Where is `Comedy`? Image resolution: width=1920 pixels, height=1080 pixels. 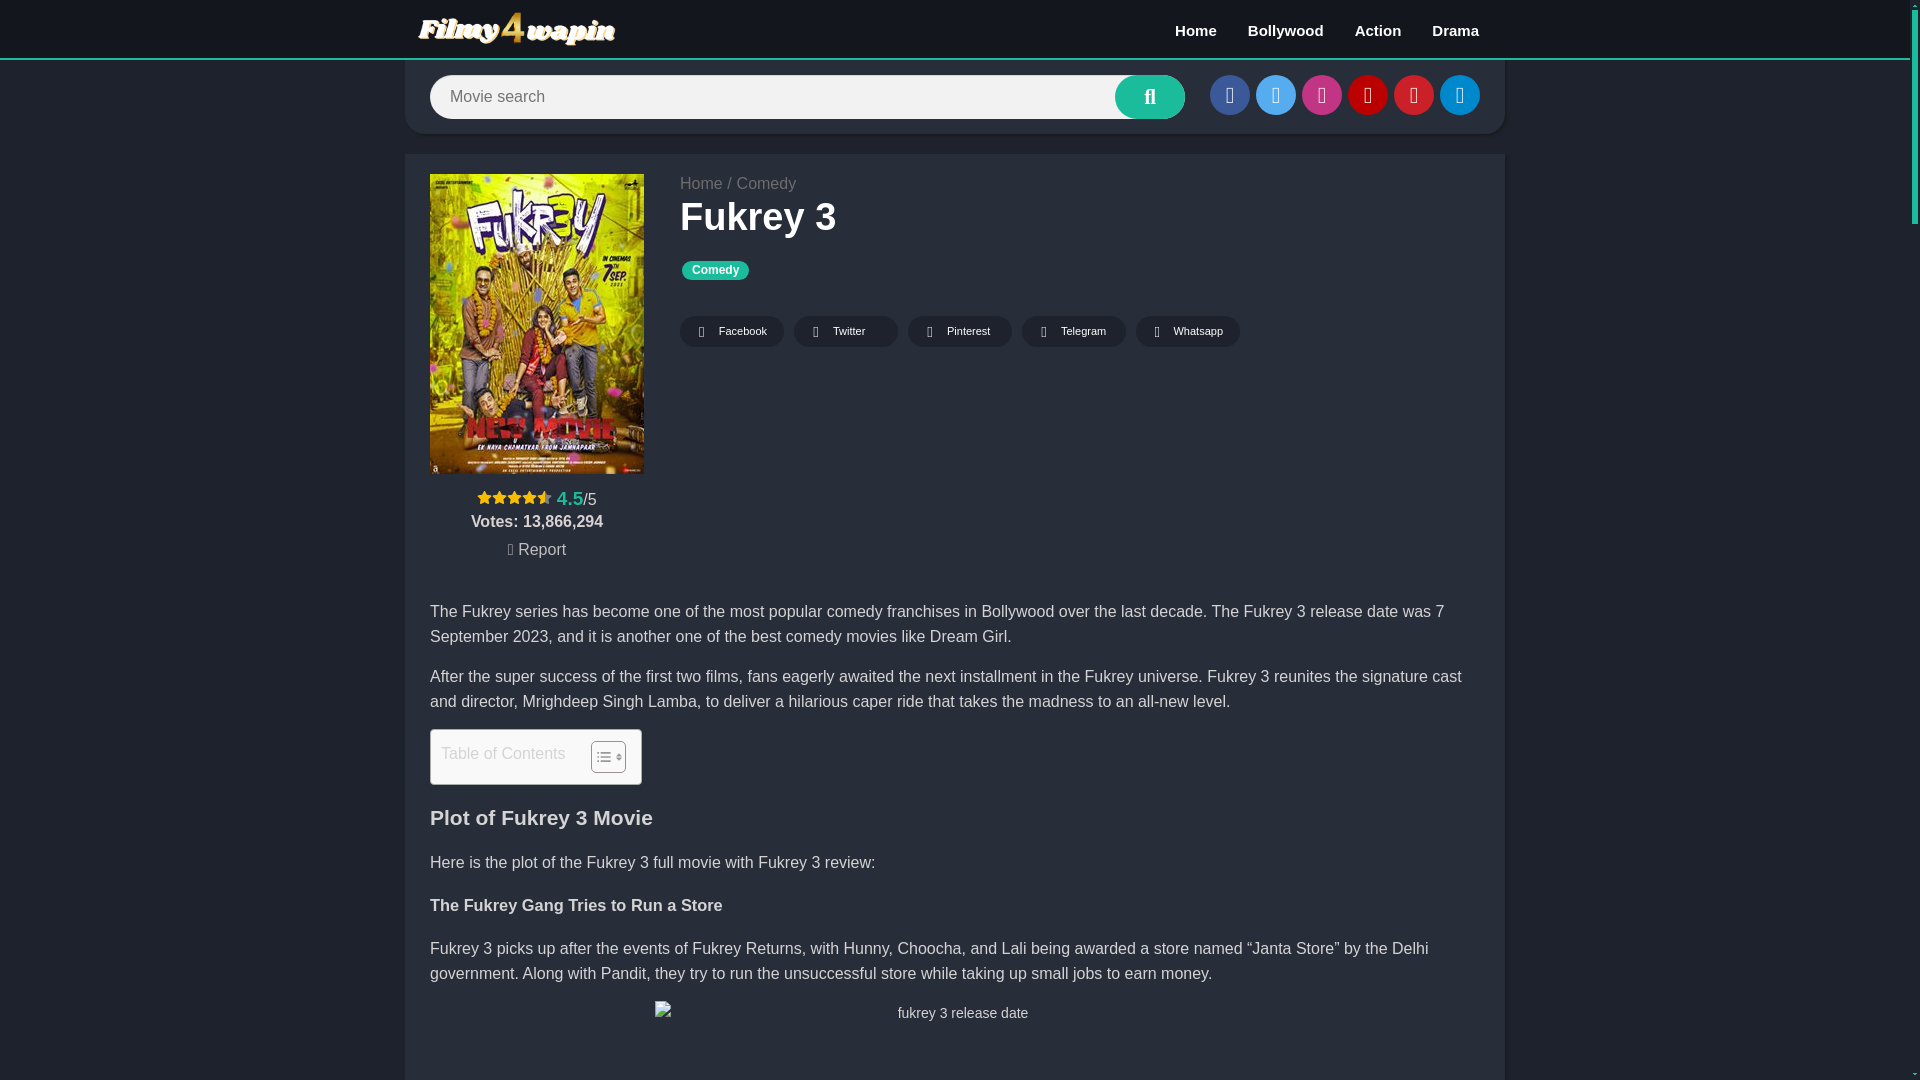
Comedy is located at coordinates (714, 270).